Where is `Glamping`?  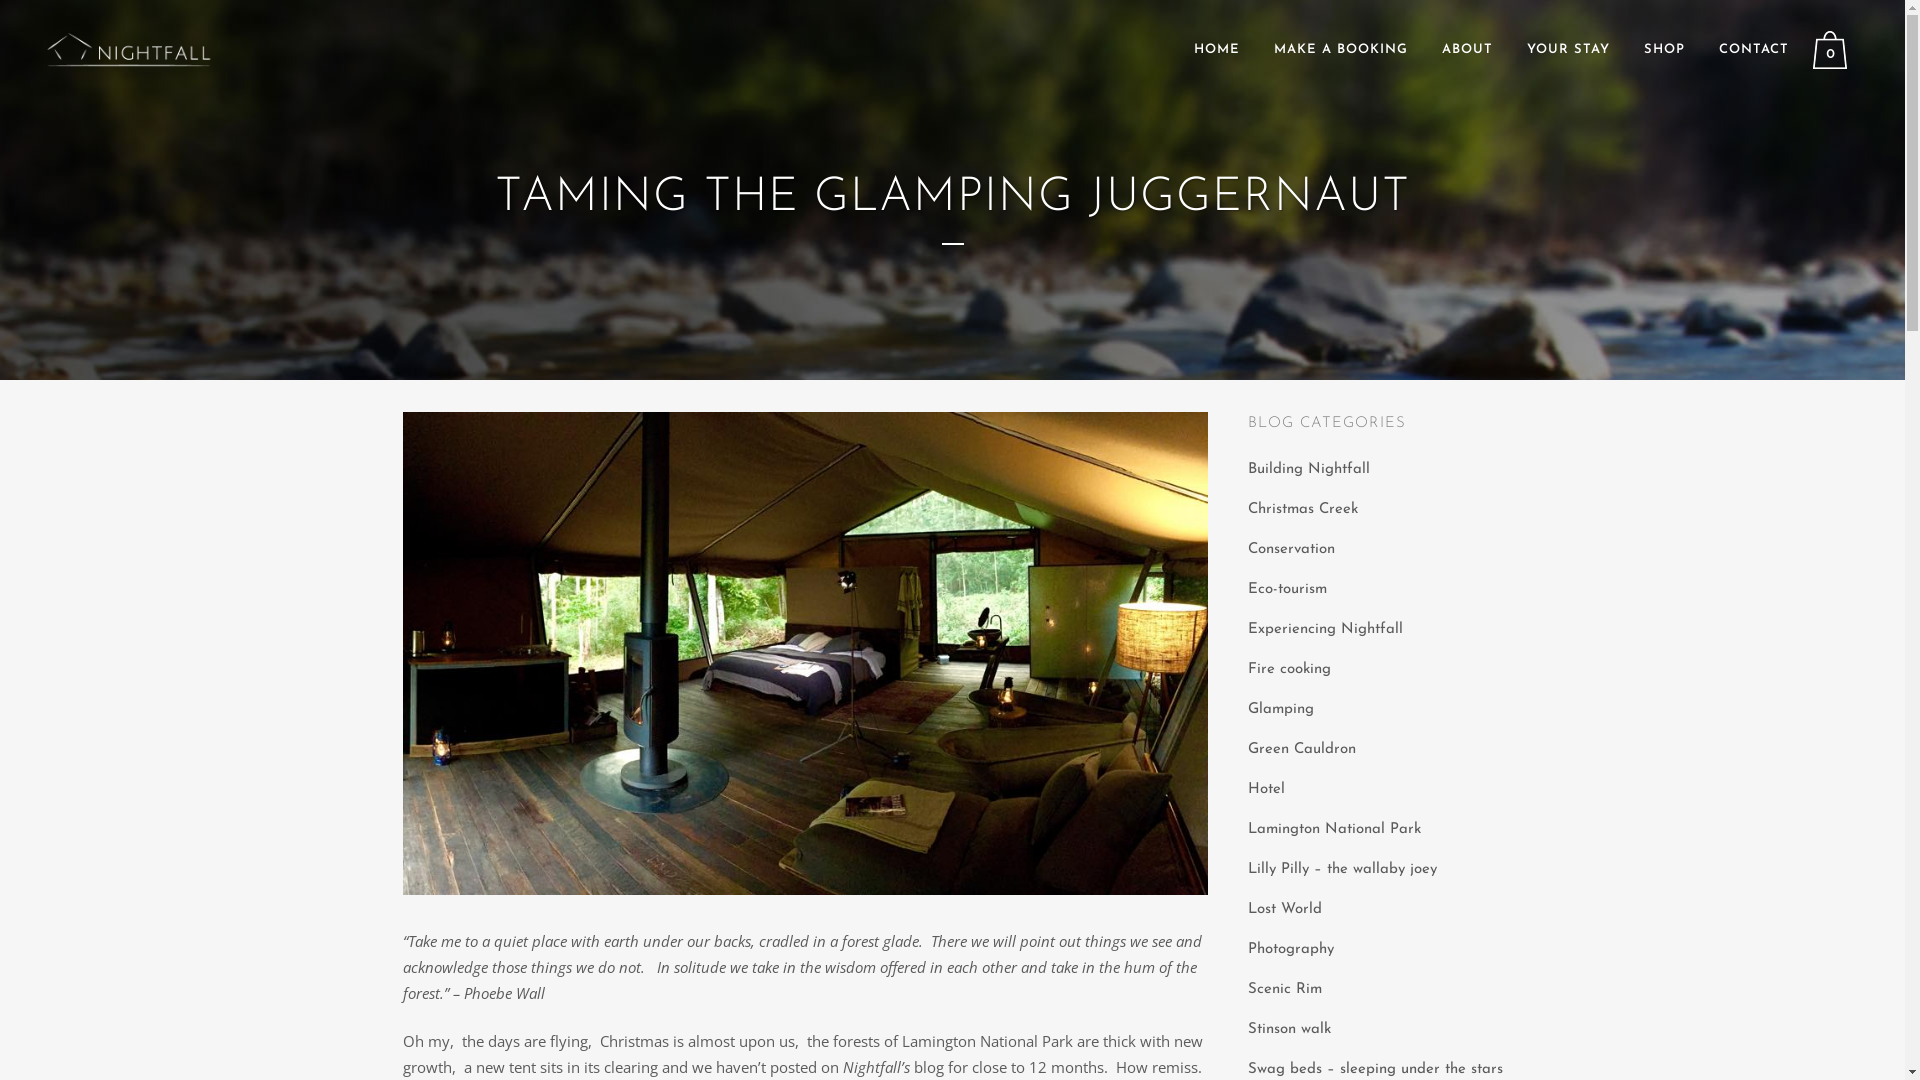
Glamping is located at coordinates (1281, 710).